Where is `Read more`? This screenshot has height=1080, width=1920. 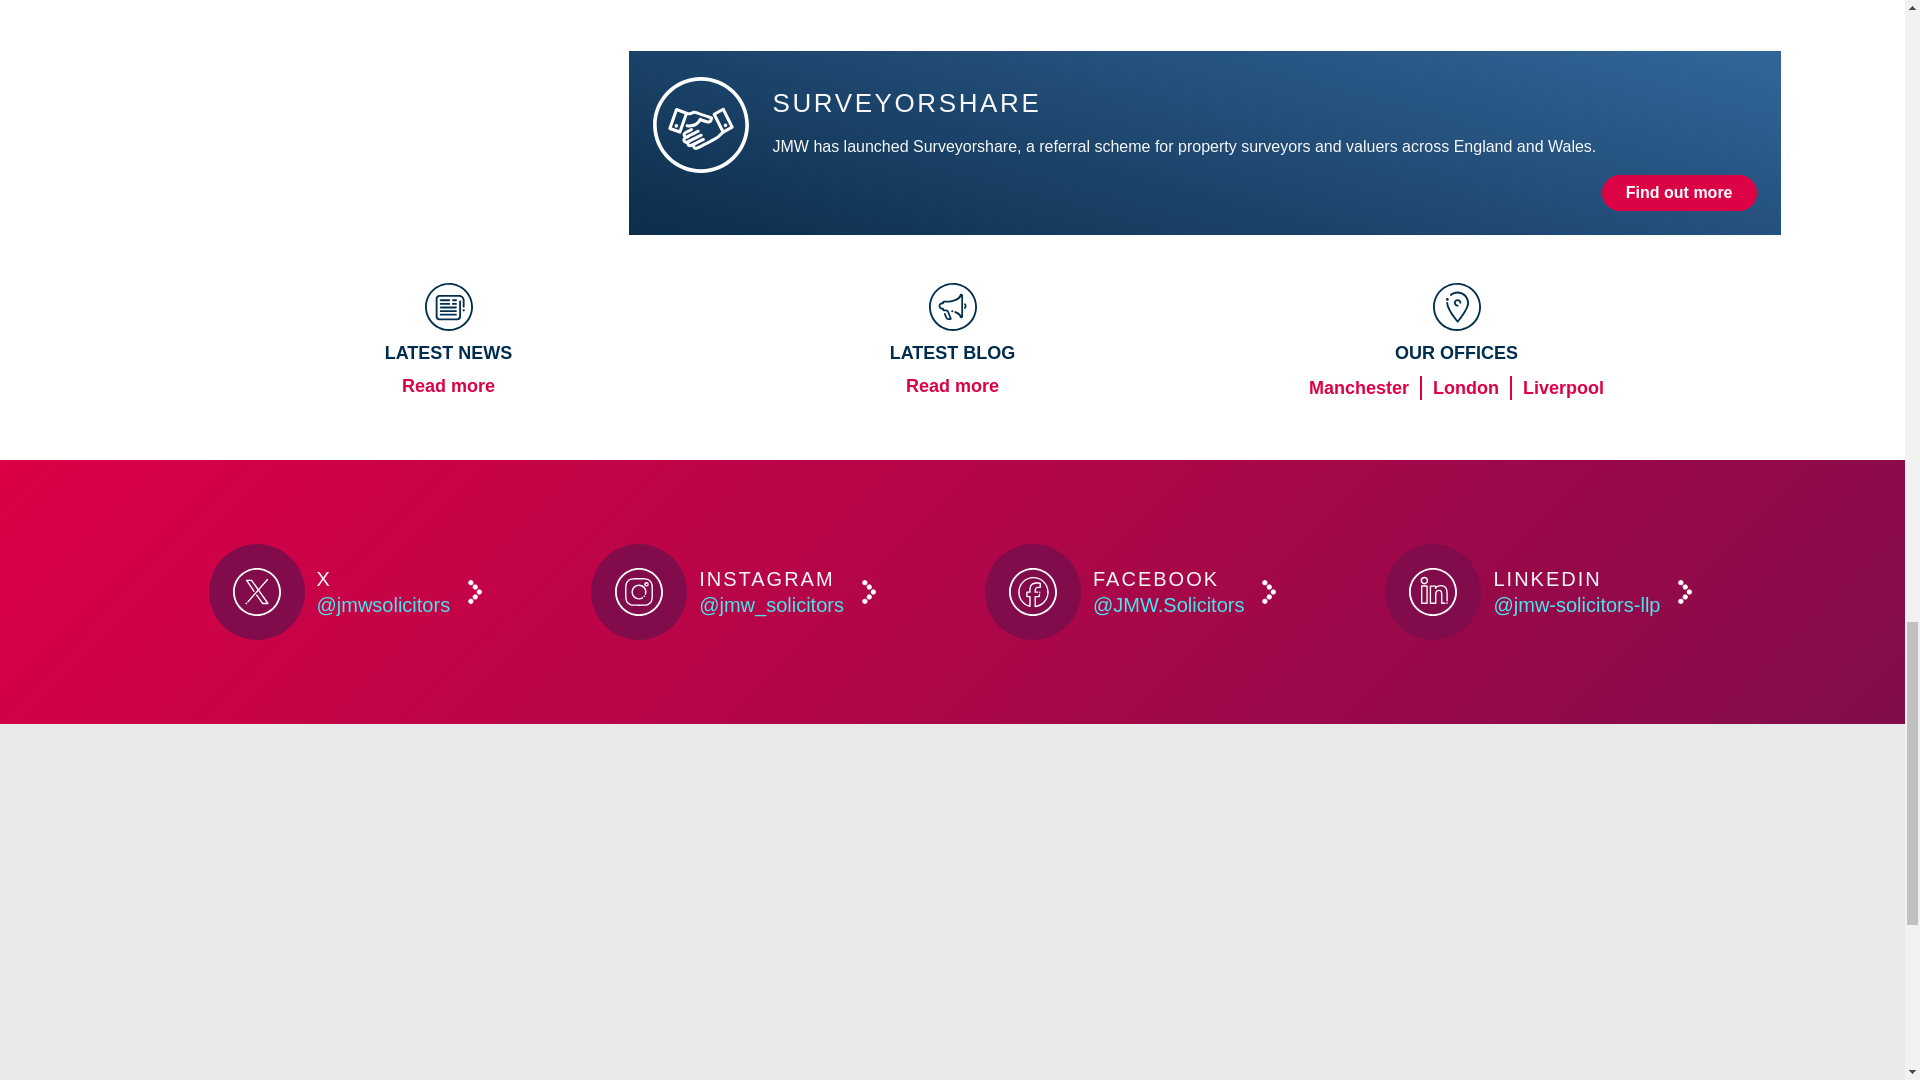
Read more is located at coordinates (952, 386).